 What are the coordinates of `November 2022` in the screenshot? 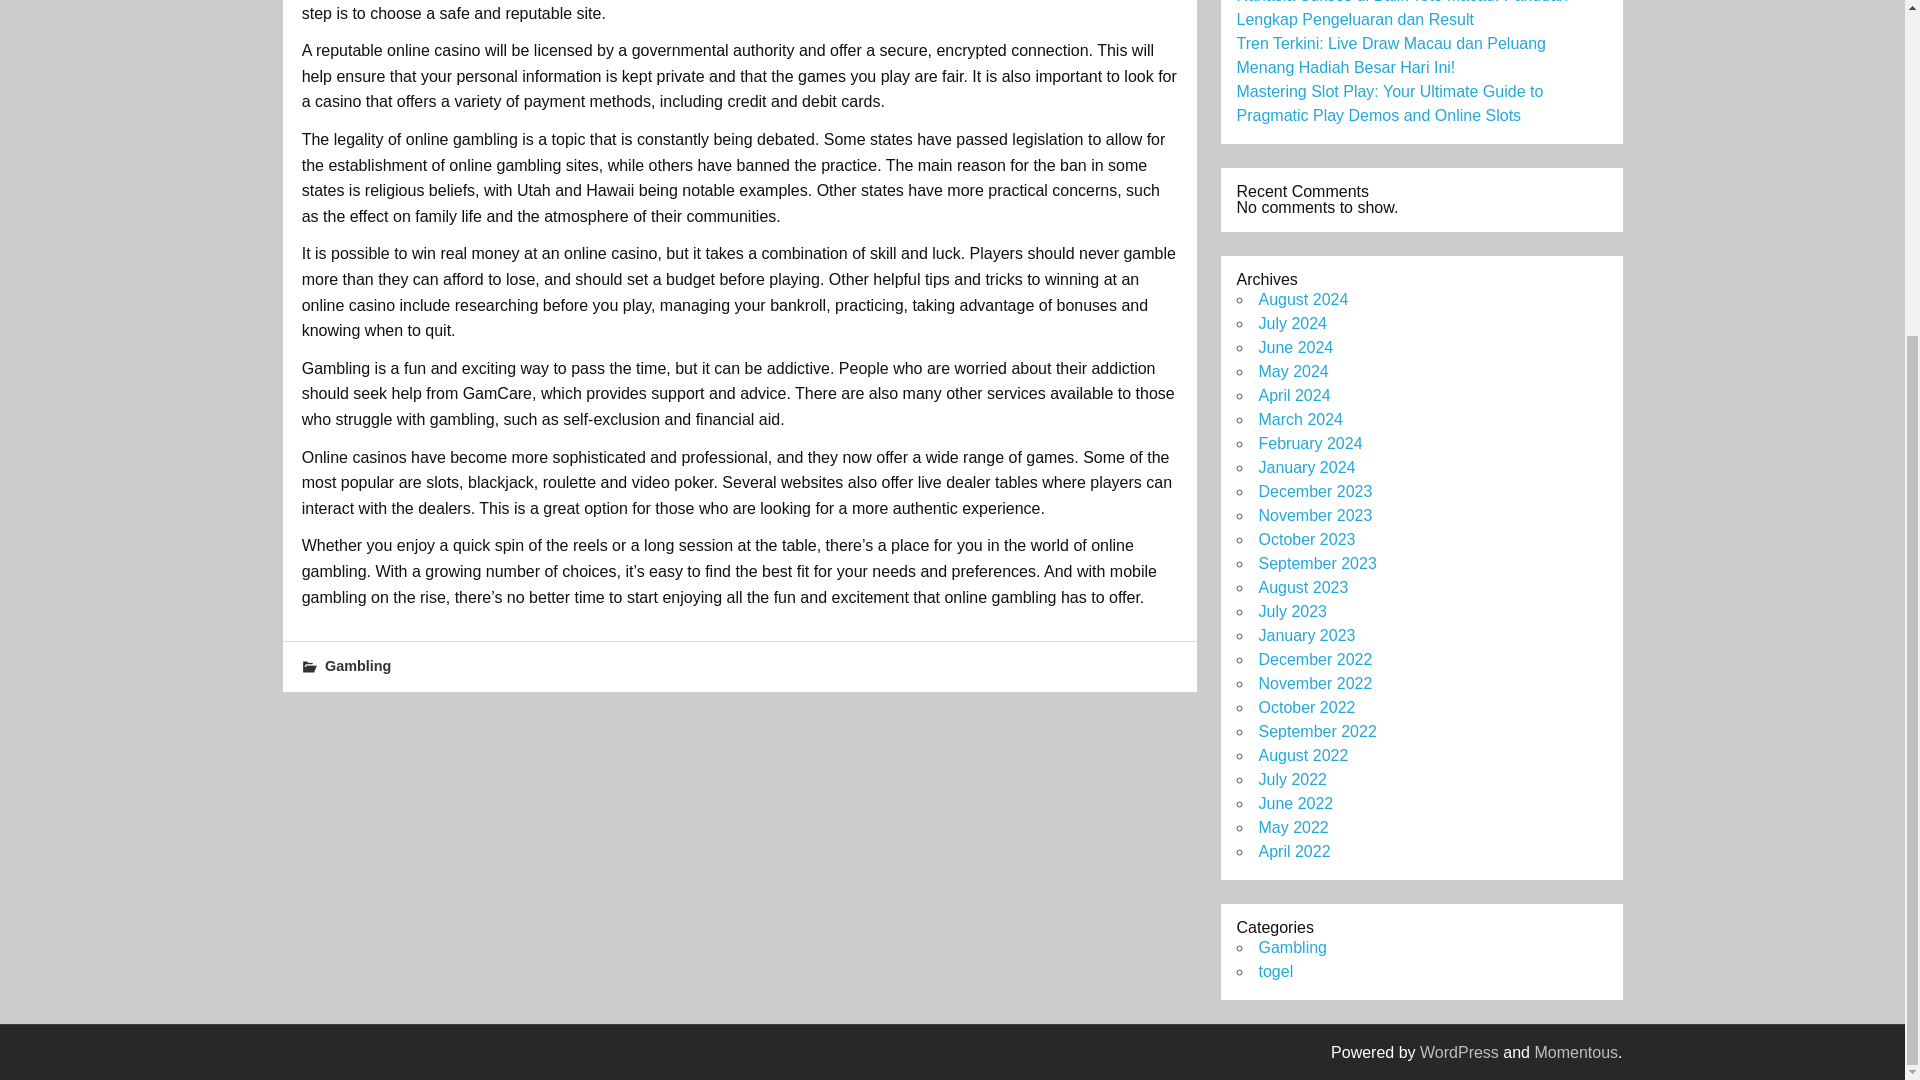 It's located at (1314, 684).